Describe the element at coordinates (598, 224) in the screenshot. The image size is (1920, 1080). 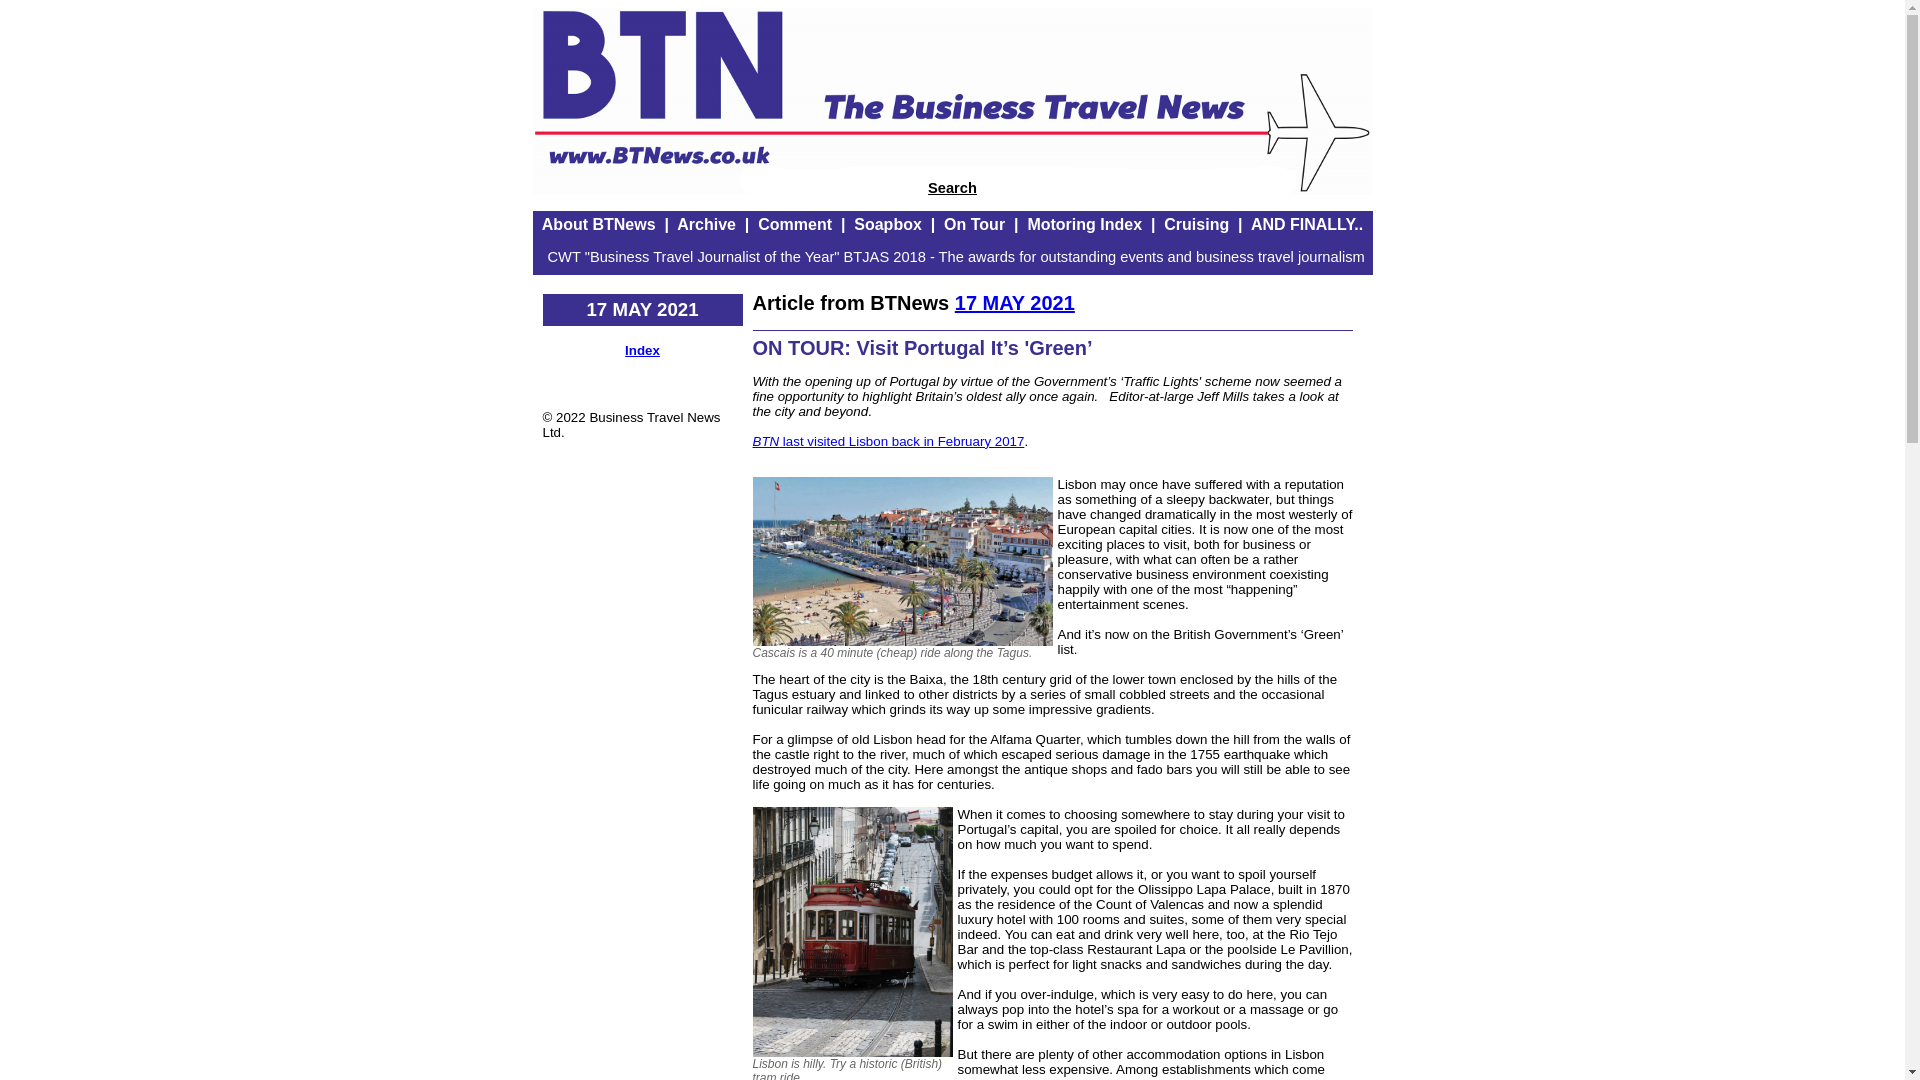
I see `About BTNews` at that location.